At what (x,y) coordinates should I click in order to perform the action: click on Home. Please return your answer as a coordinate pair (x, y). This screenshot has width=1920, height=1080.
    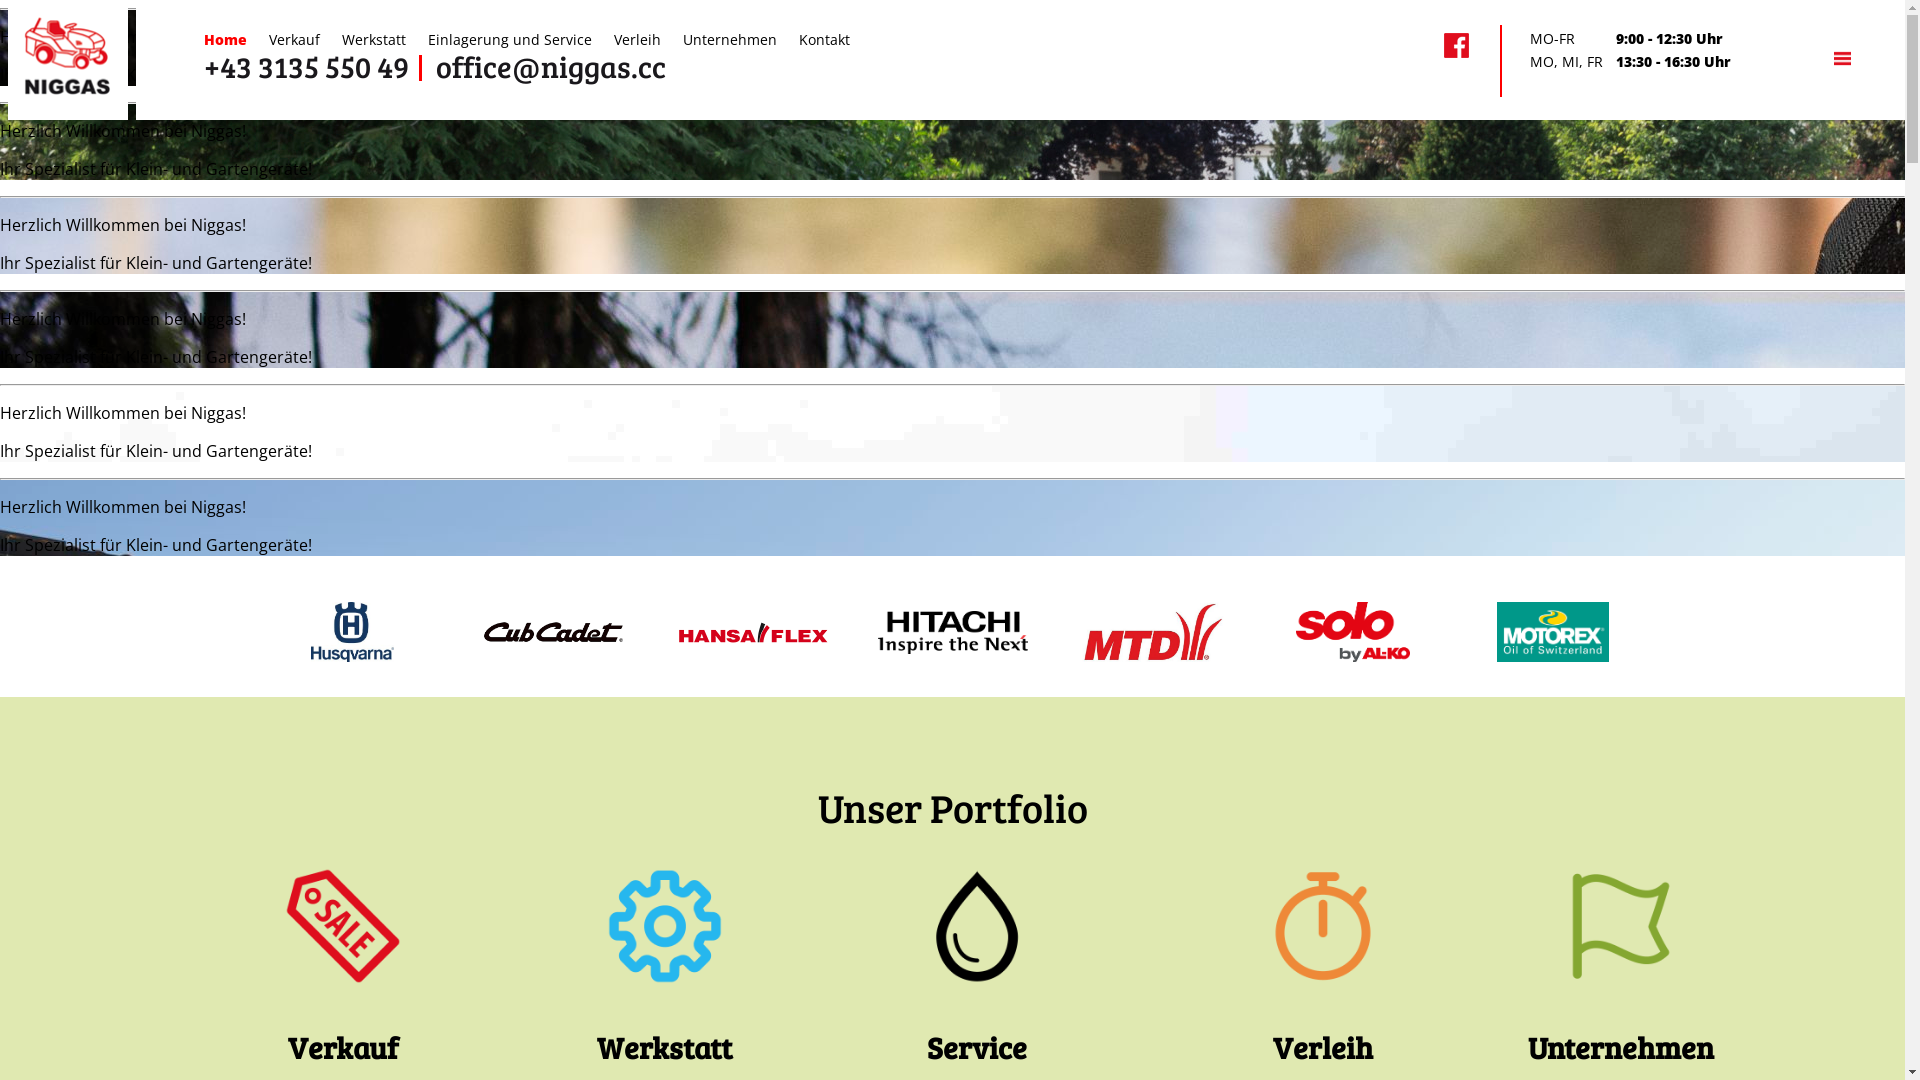
    Looking at the image, I should click on (225, 40).